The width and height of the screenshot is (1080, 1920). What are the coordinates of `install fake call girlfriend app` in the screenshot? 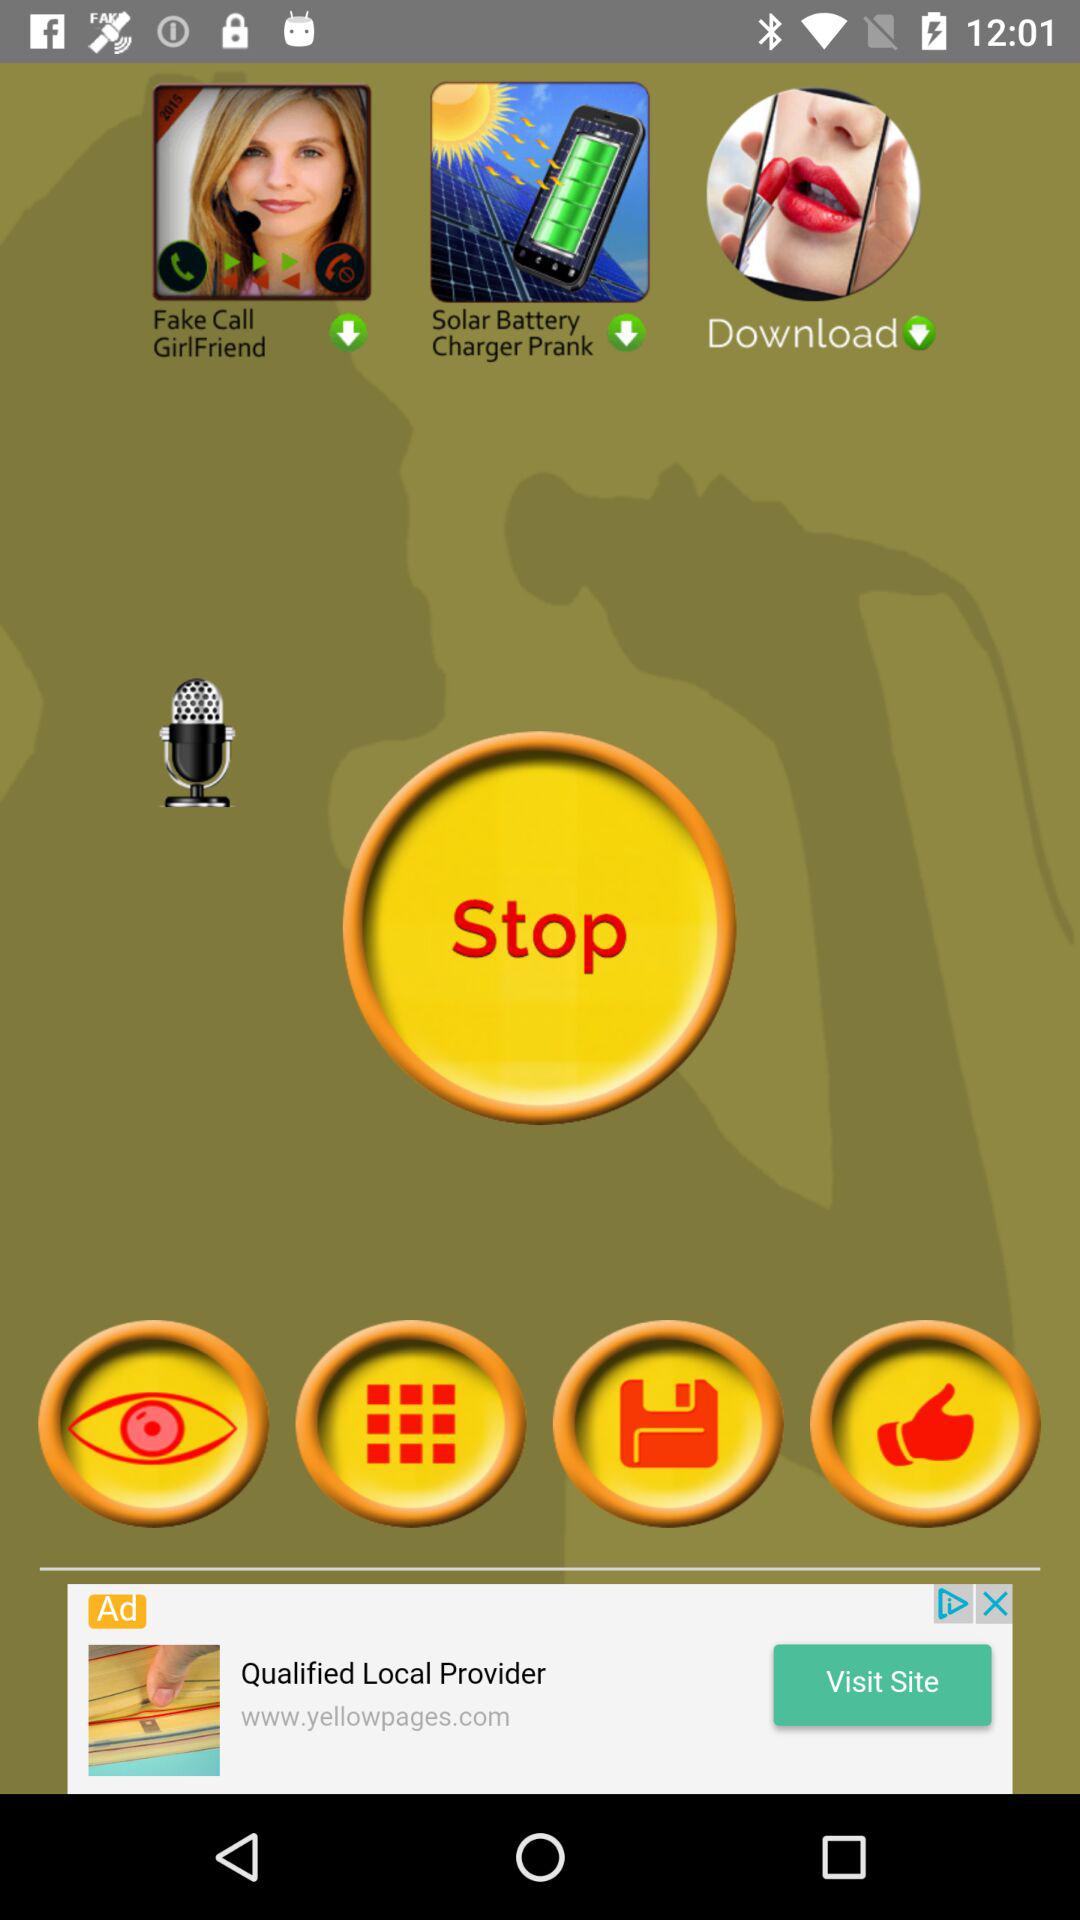 It's located at (262, 220).